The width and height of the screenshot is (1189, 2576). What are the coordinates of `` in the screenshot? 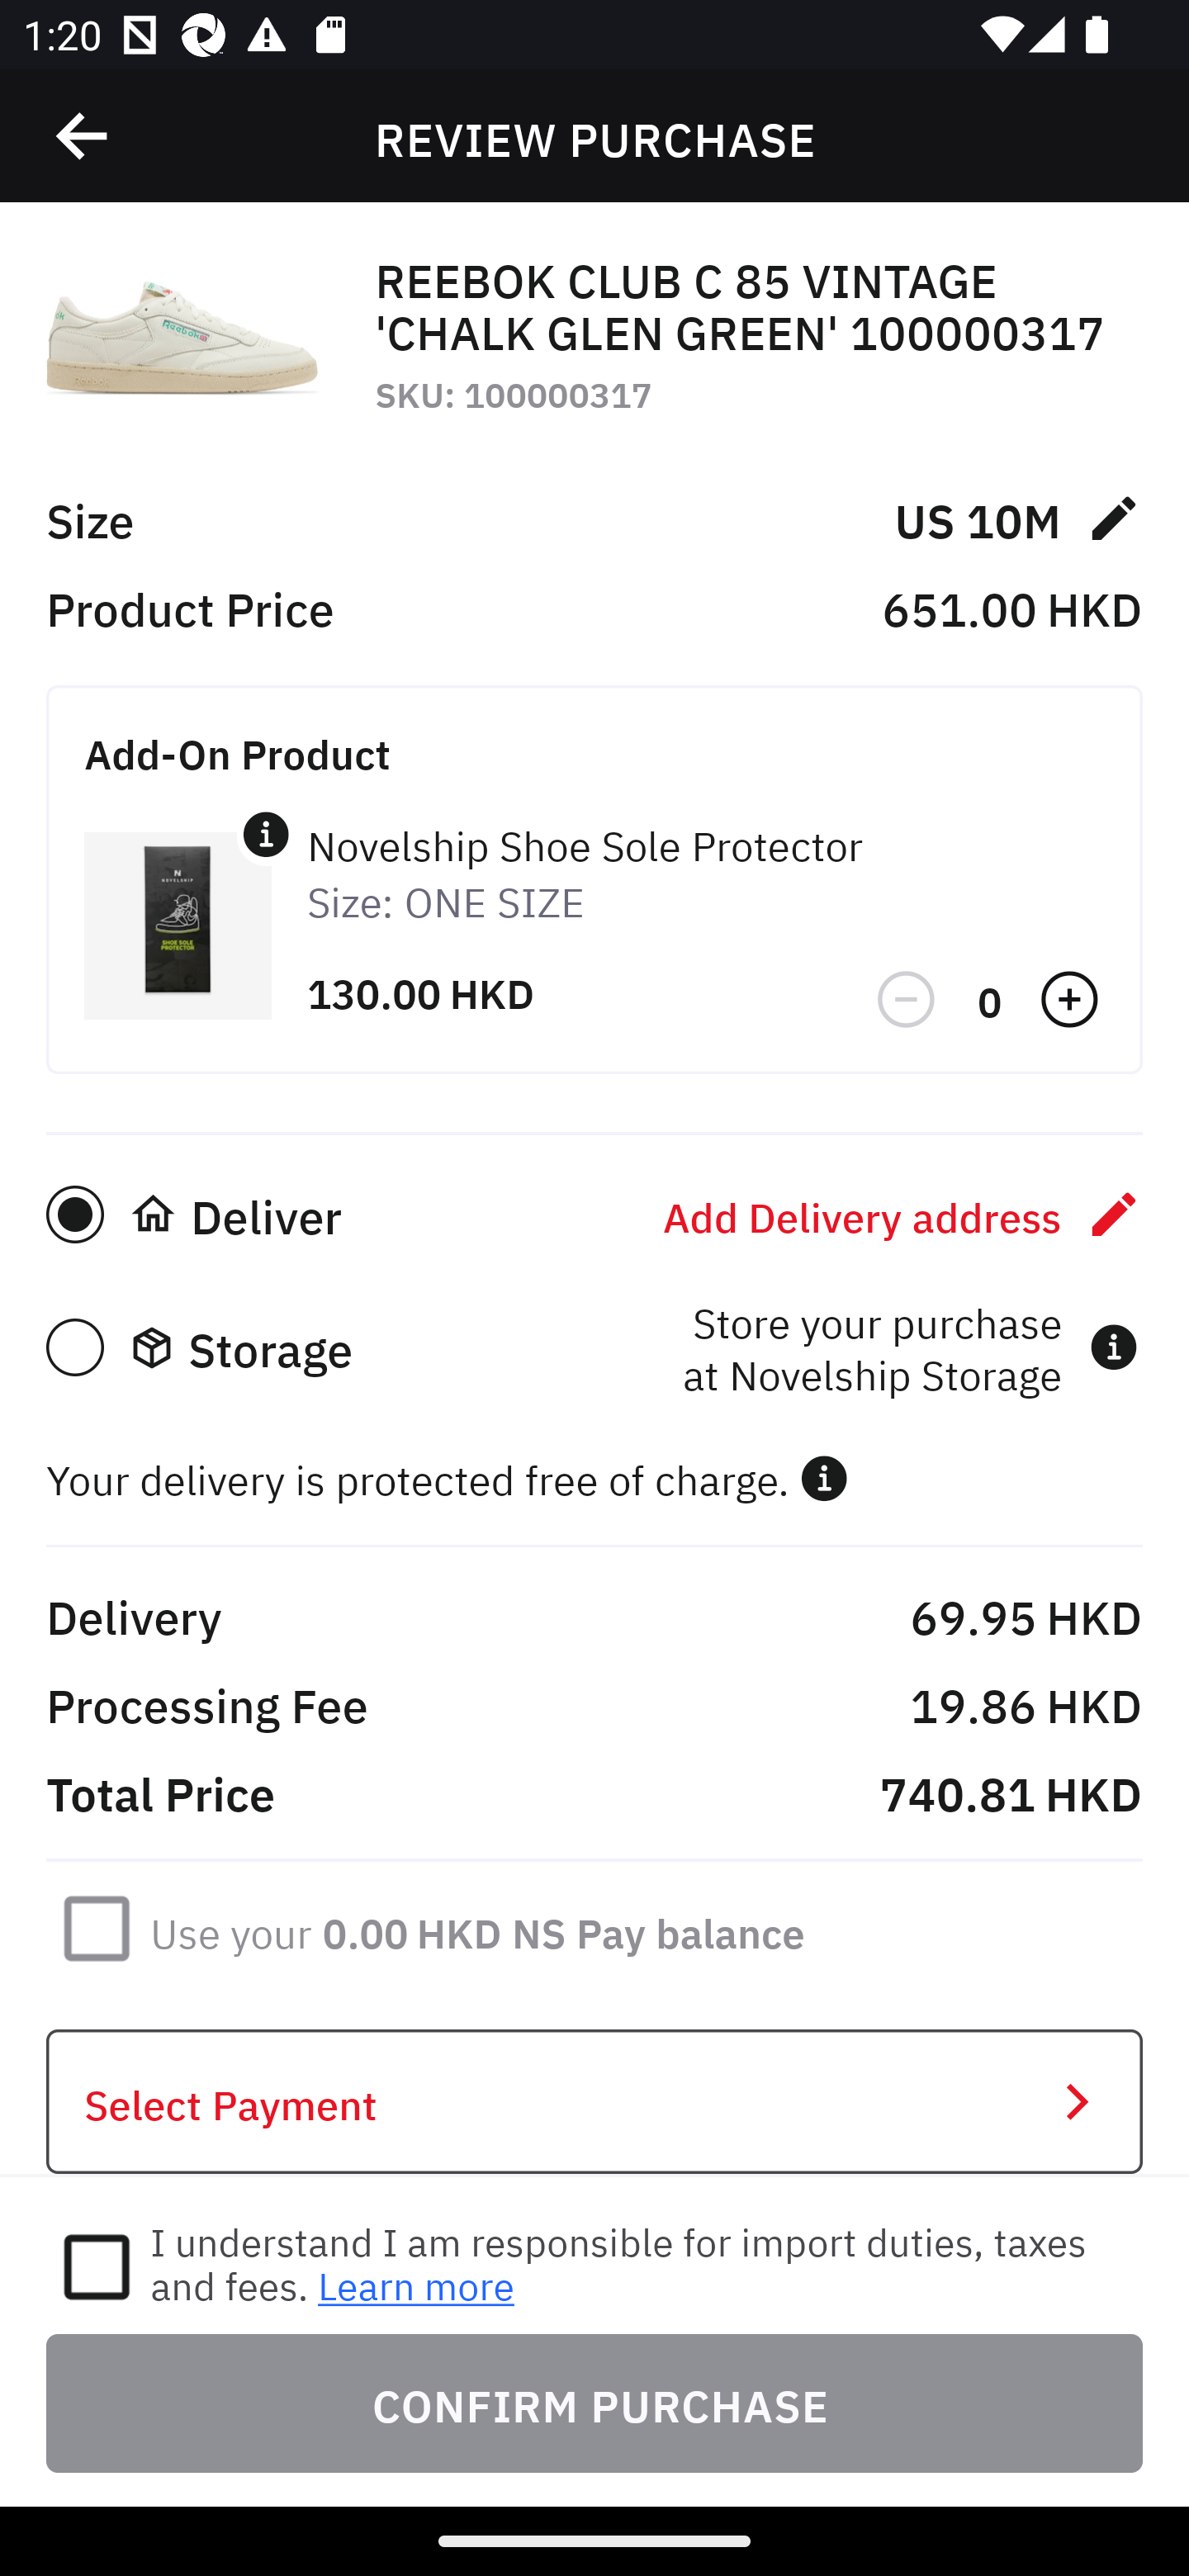 It's located at (83, 136).